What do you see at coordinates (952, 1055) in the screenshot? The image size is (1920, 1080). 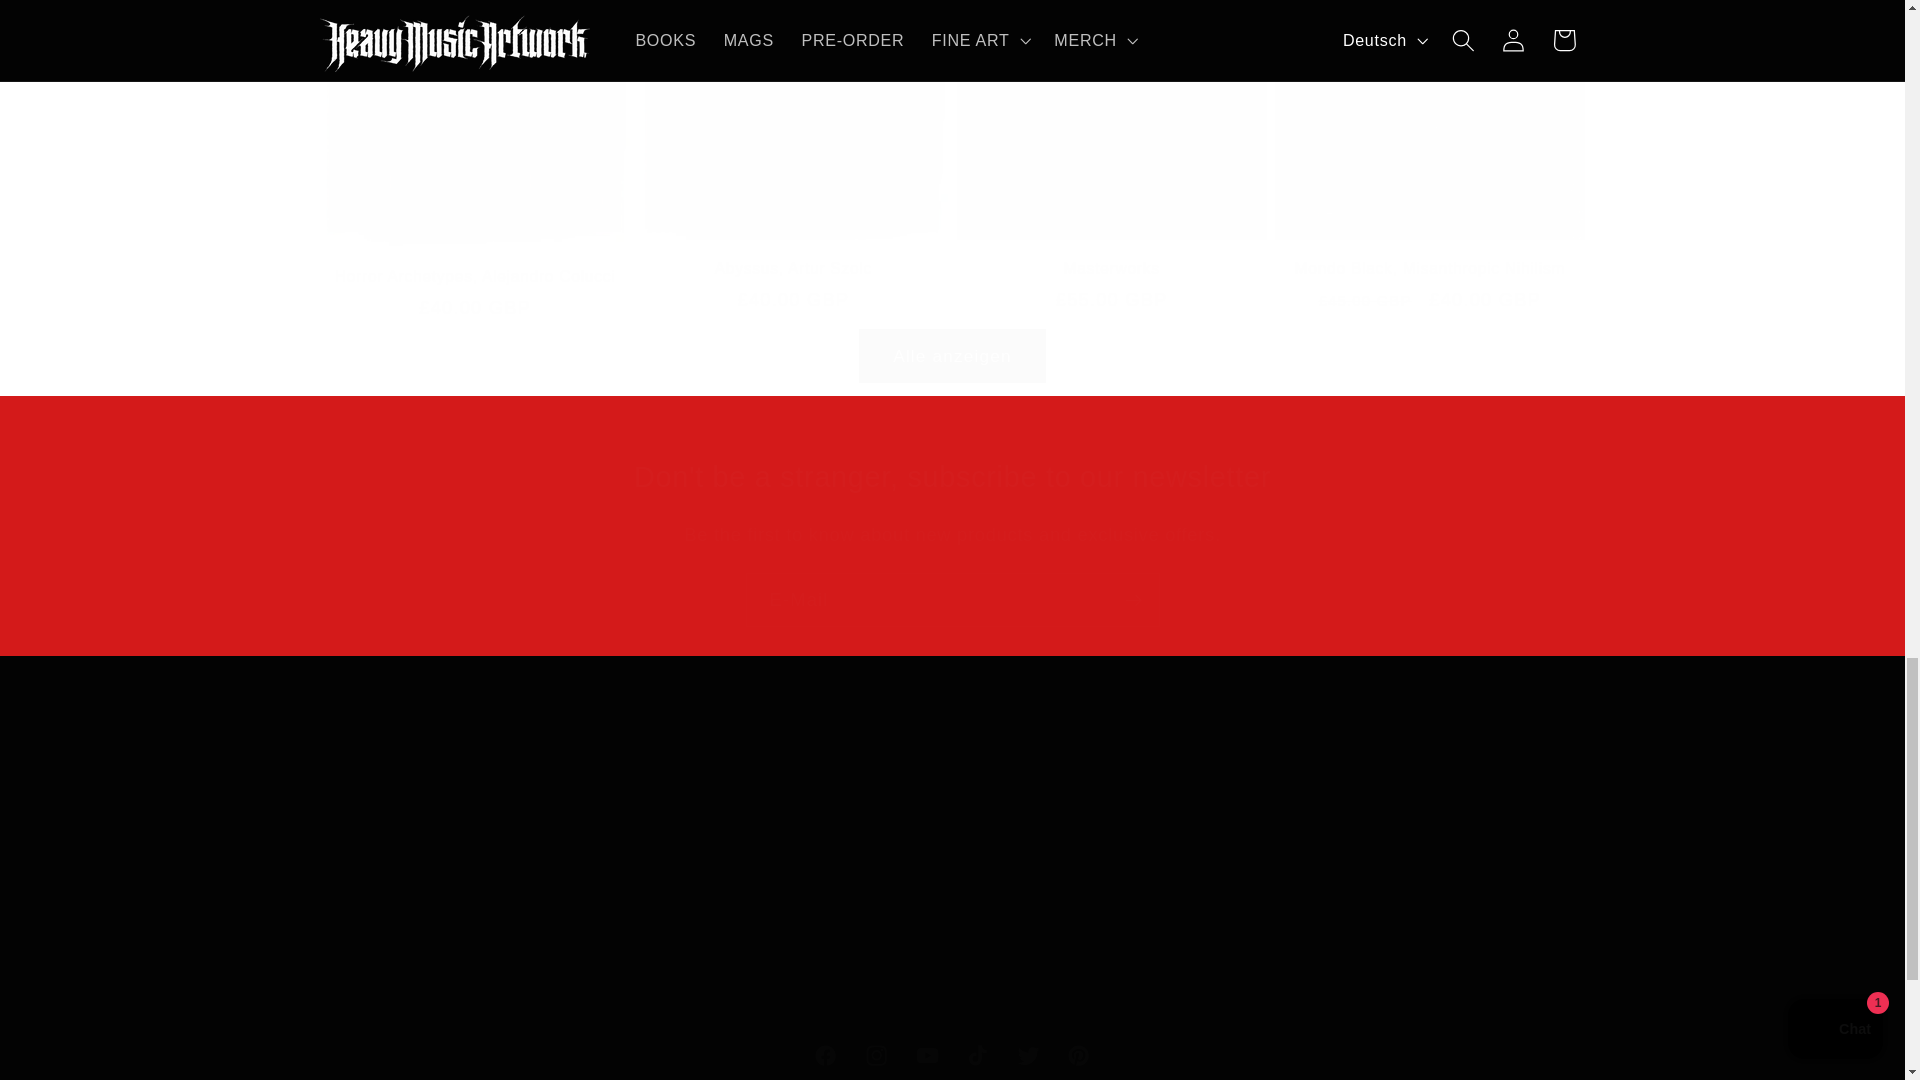 I see `Don't be a stranger, subscribe to our newsletter` at bounding box center [952, 1055].